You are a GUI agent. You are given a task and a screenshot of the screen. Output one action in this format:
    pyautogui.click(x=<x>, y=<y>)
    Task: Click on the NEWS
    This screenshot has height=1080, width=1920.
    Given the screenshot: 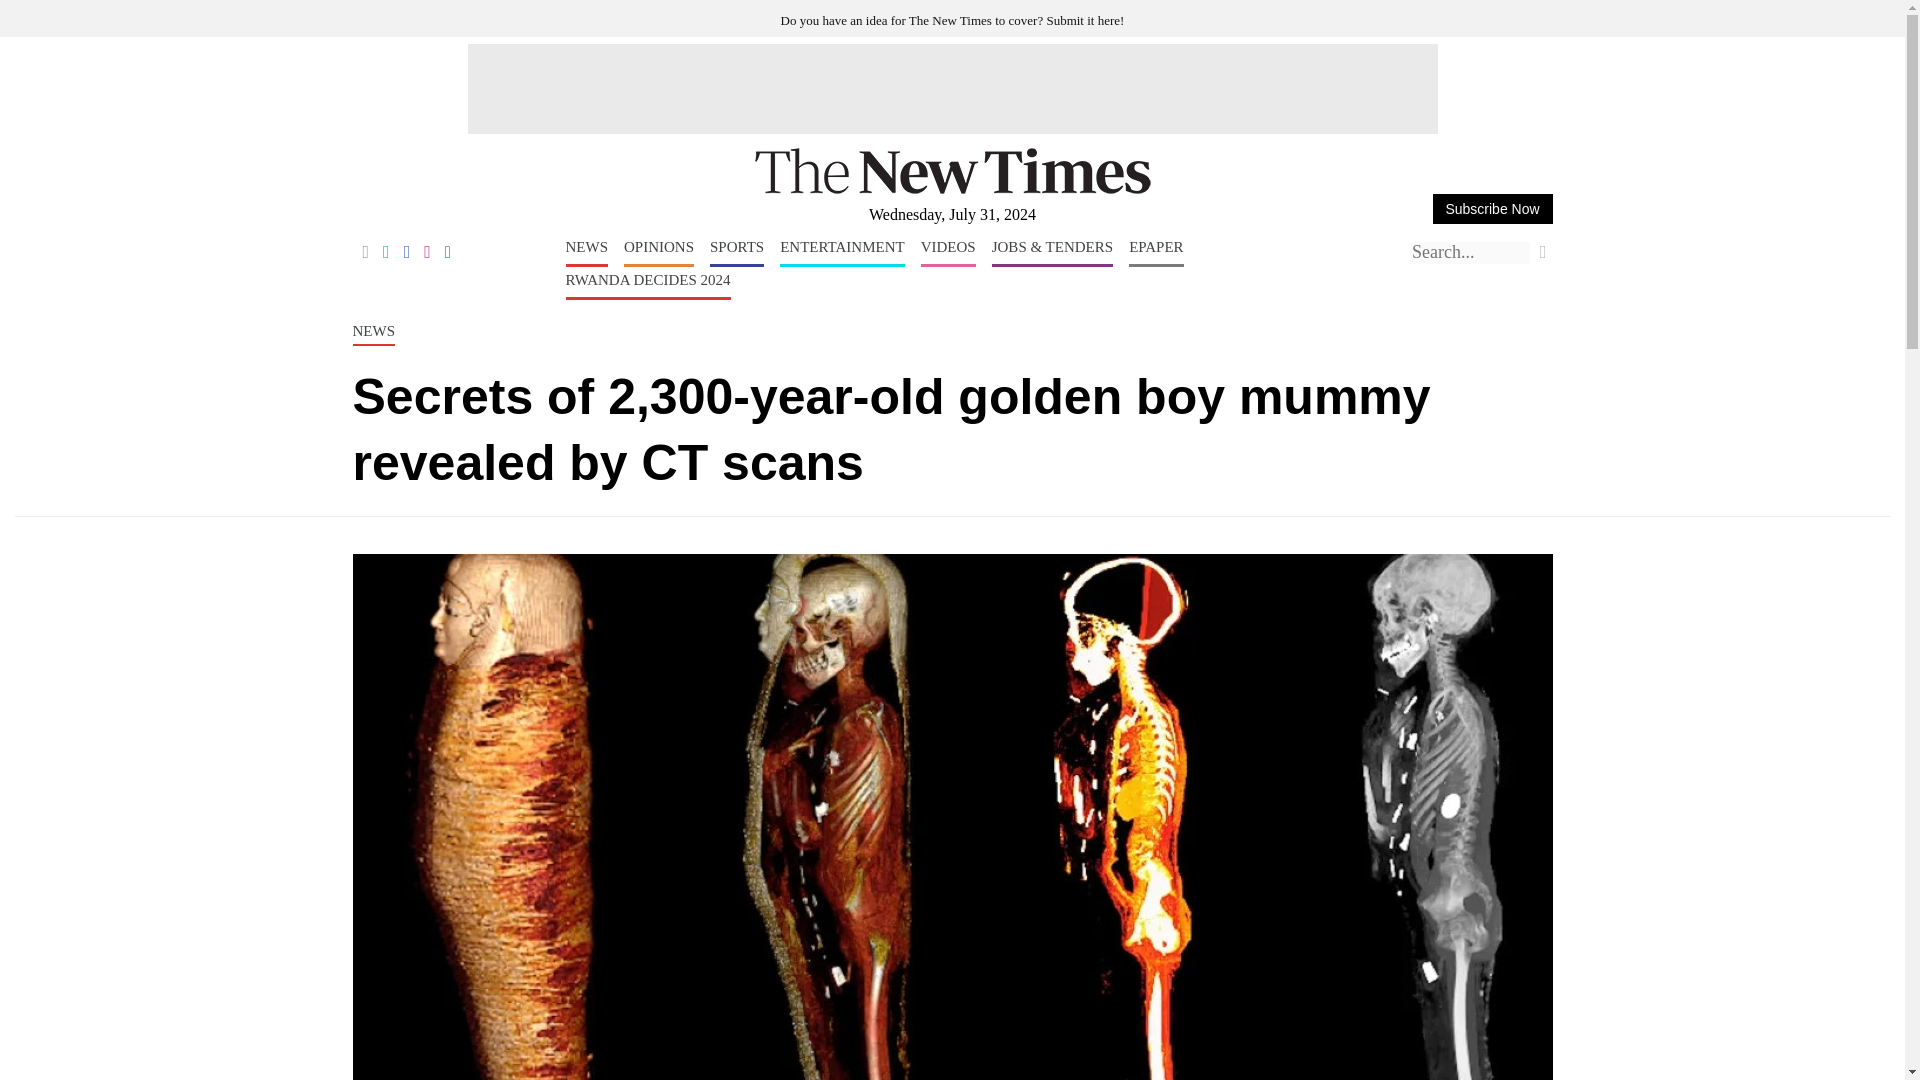 What is the action you would take?
    pyautogui.click(x=587, y=252)
    